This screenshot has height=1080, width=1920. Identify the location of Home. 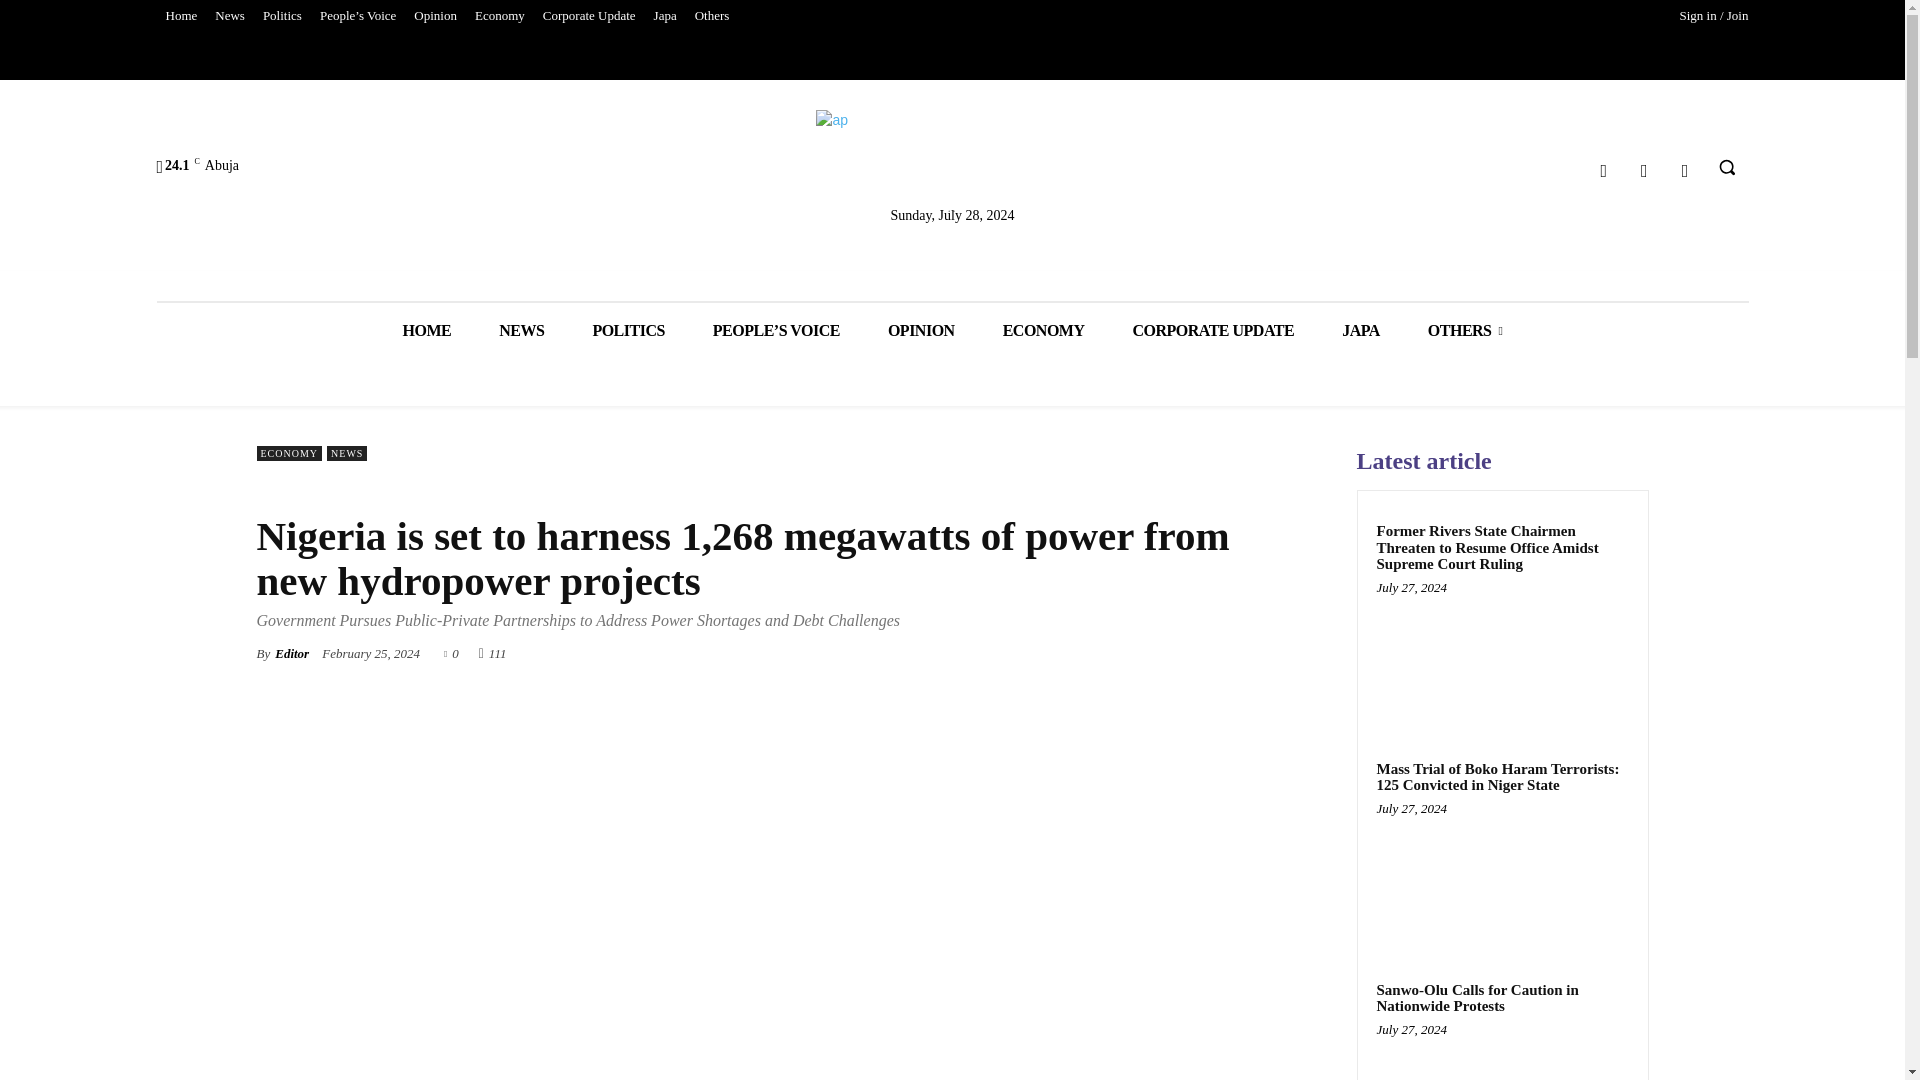
(180, 16).